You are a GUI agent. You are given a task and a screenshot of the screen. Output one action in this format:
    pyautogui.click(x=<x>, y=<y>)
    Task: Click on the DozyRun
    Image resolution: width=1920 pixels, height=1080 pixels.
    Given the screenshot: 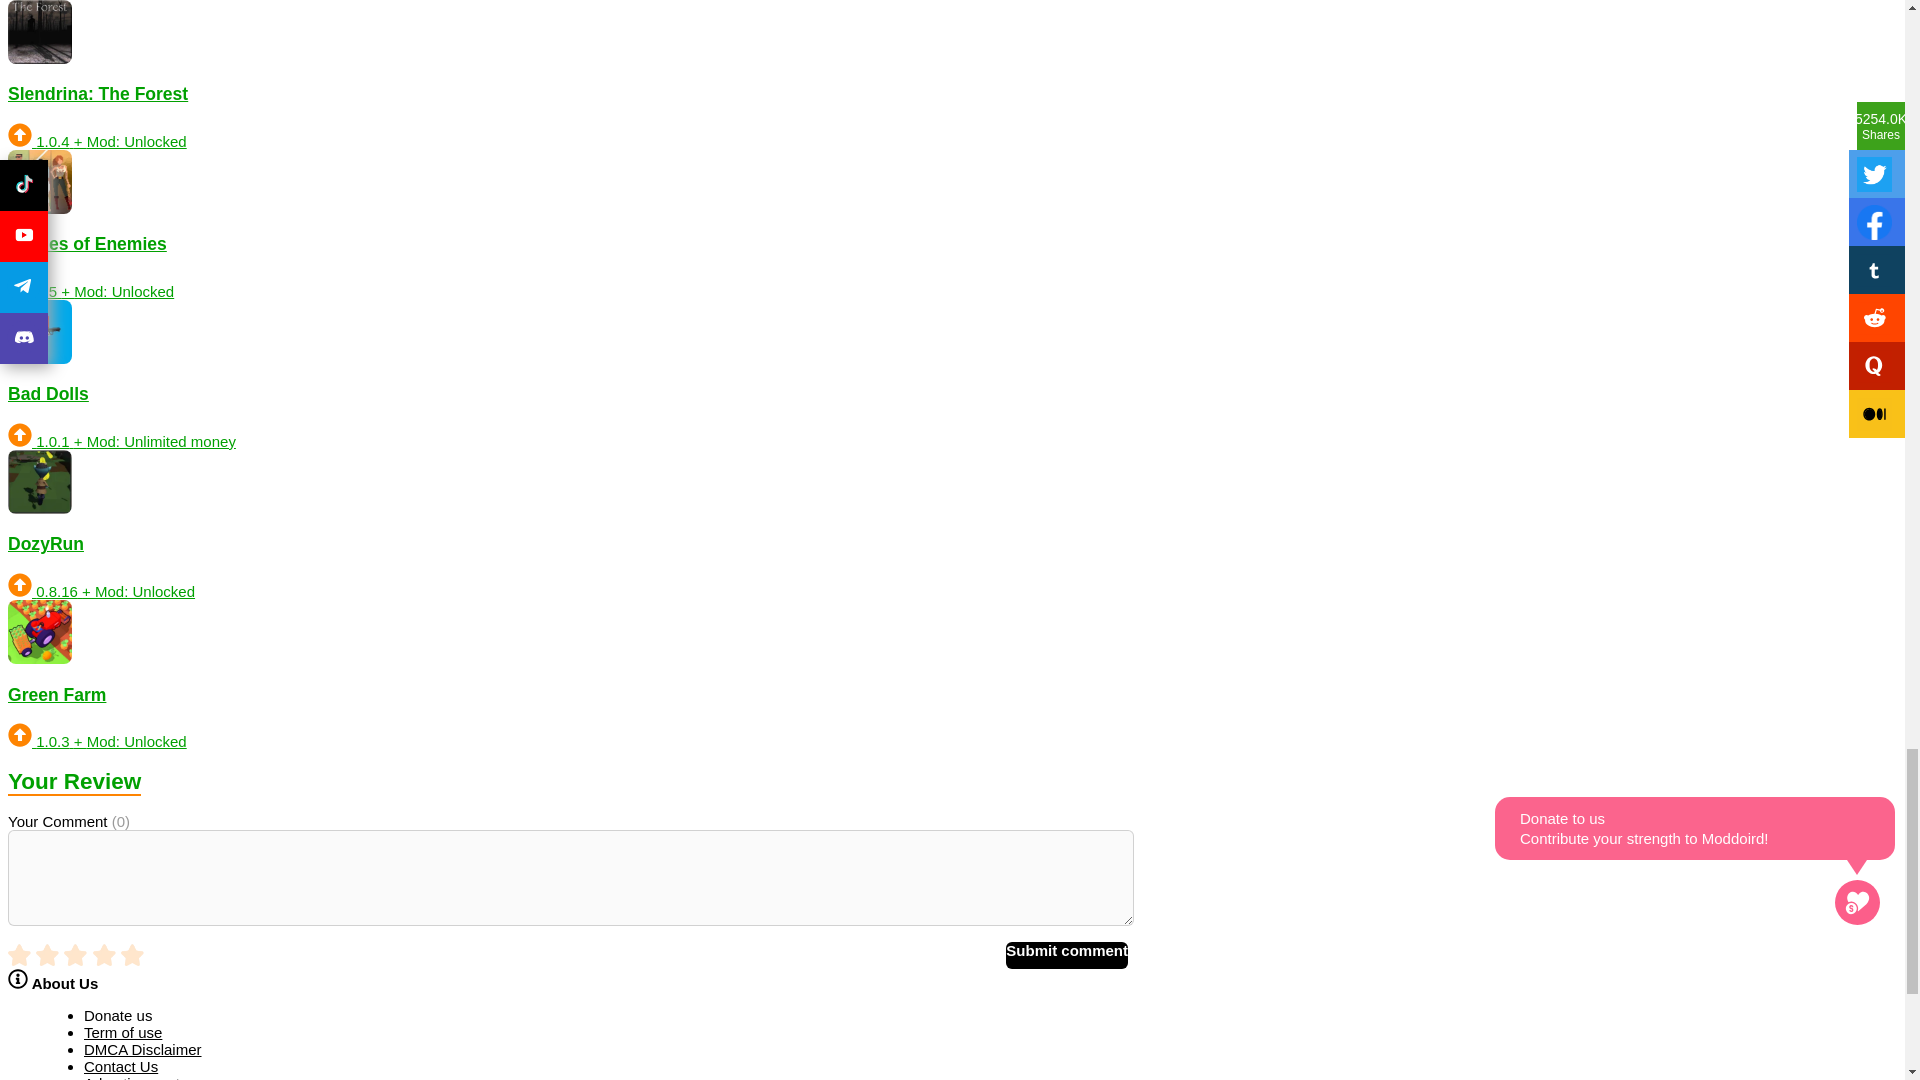 What is the action you would take?
    pyautogui.click(x=568, y=525)
    